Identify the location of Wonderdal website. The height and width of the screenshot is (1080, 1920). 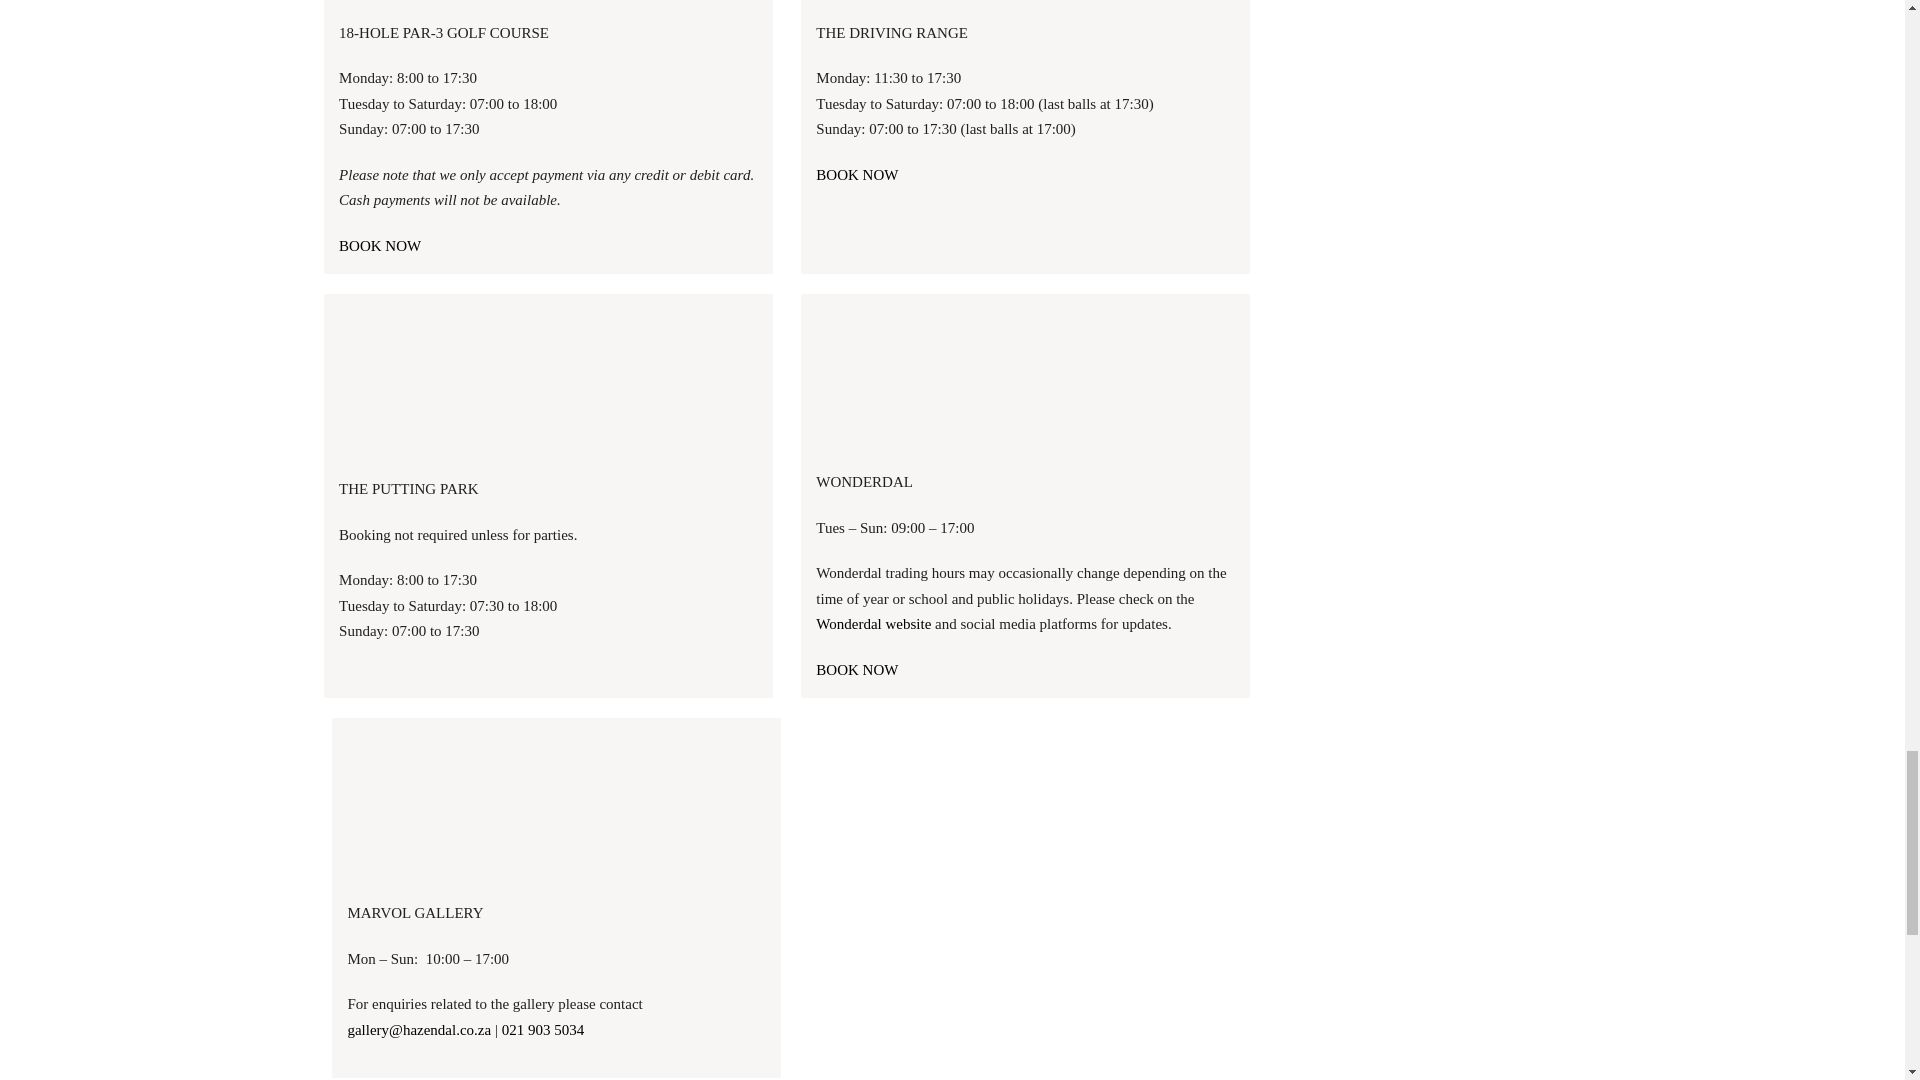
(874, 623).